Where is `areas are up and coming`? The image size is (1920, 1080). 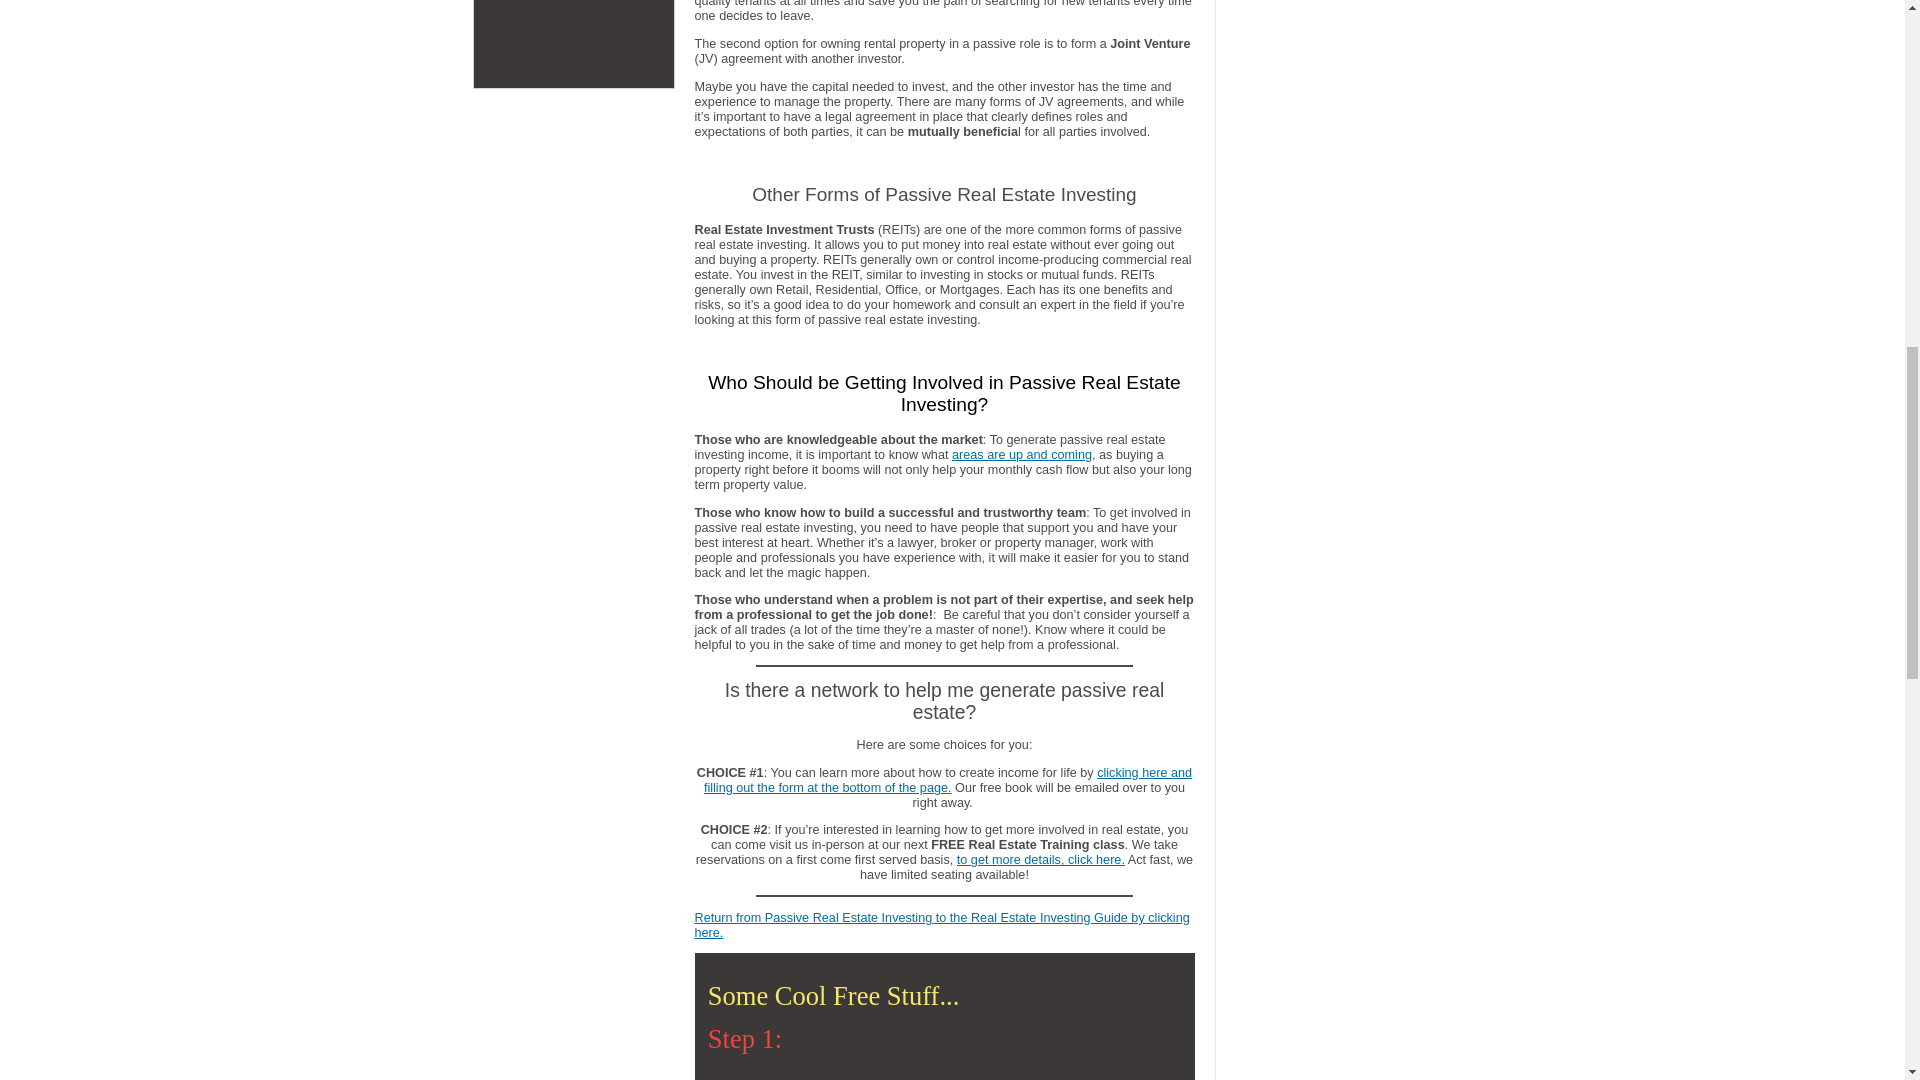
areas are up and coming is located at coordinates (1022, 455).